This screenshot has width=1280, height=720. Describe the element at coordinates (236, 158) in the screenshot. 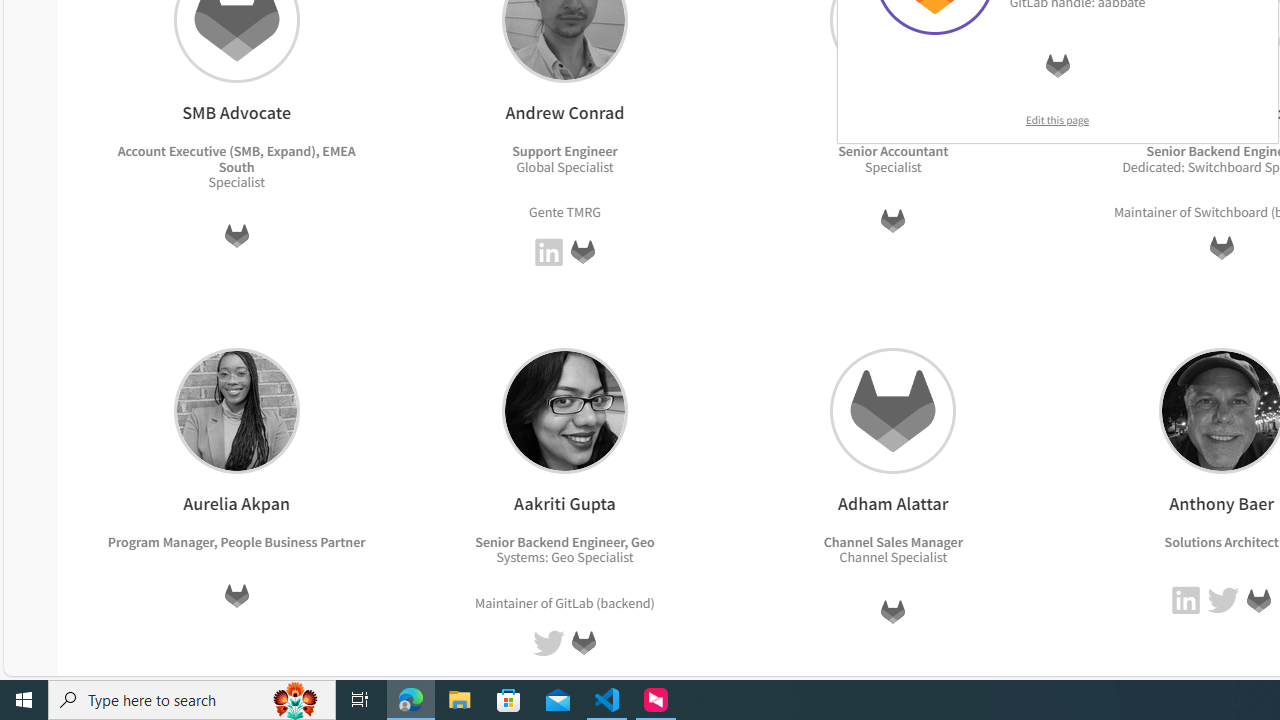

I see `Account Executive (SMB, Expand), EMEA South` at that location.